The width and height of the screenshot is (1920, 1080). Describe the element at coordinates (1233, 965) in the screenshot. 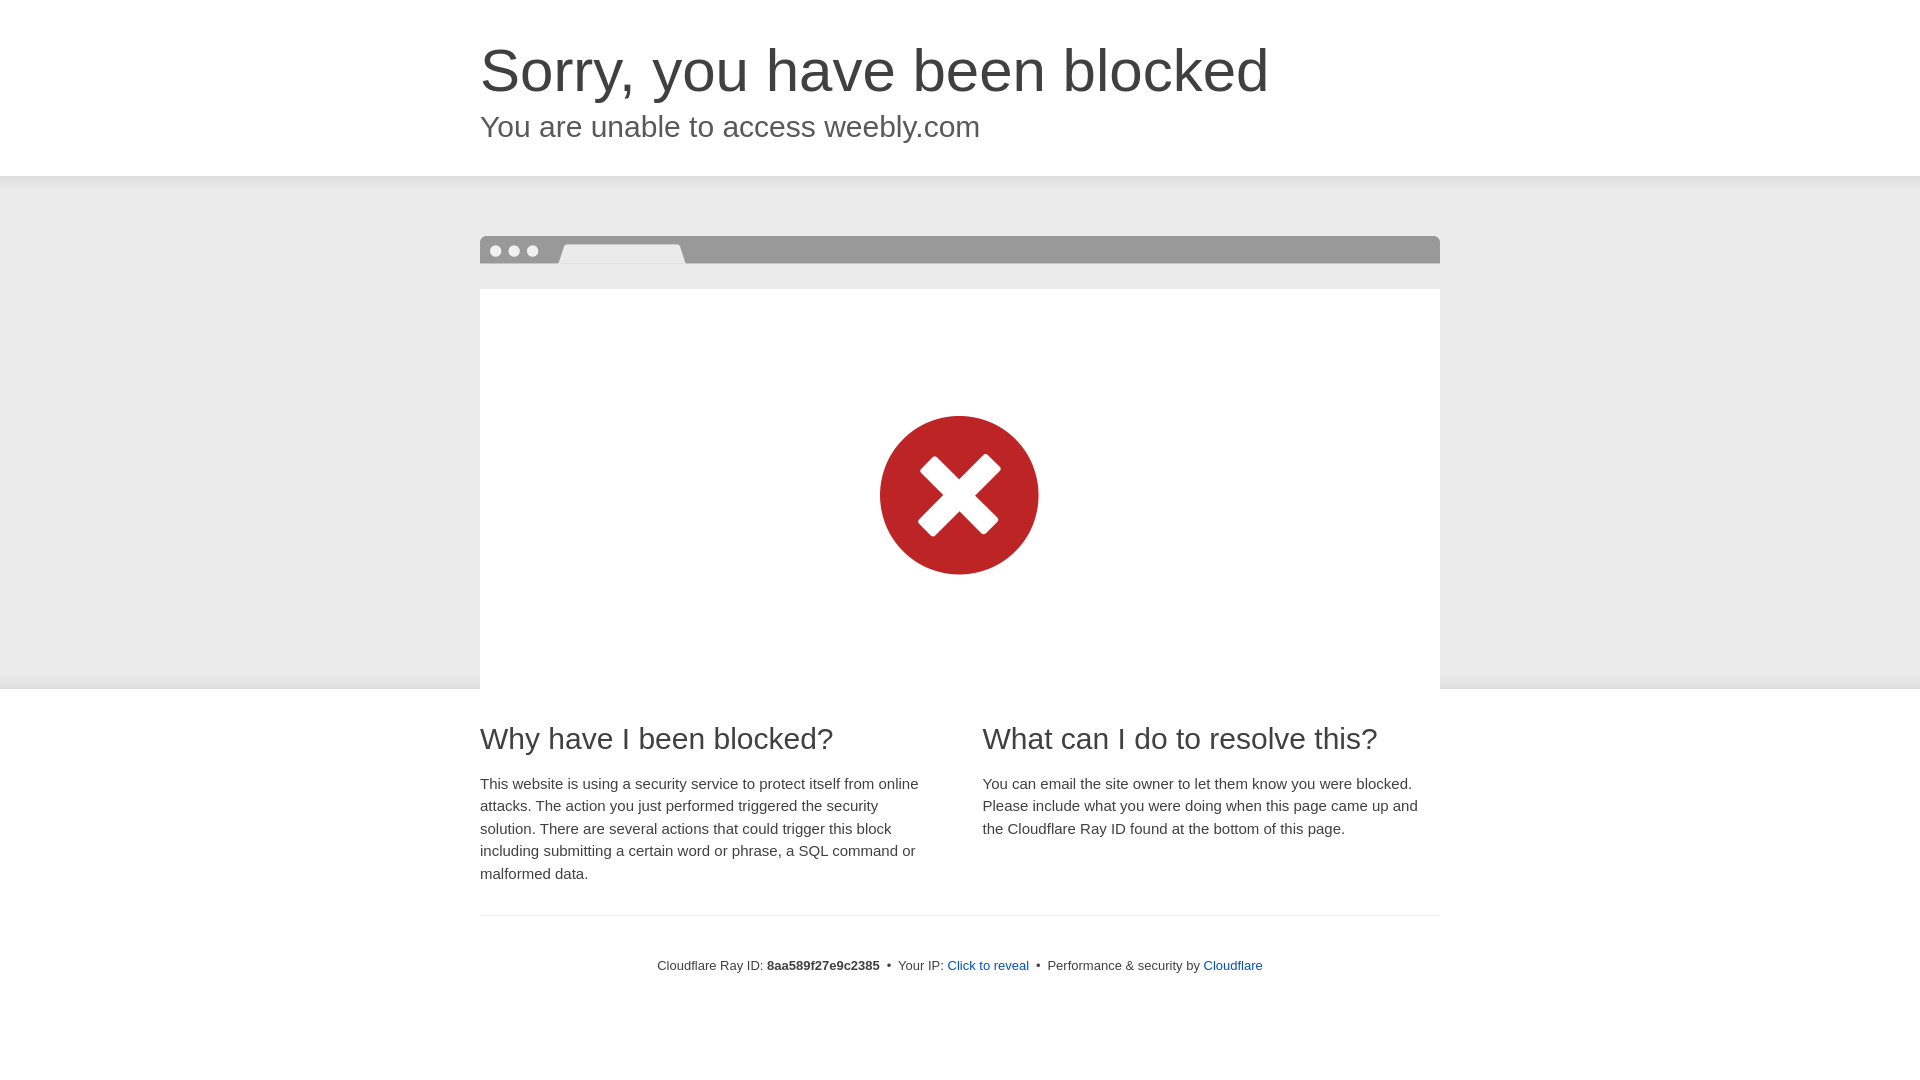

I see `Cloudflare` at that location.